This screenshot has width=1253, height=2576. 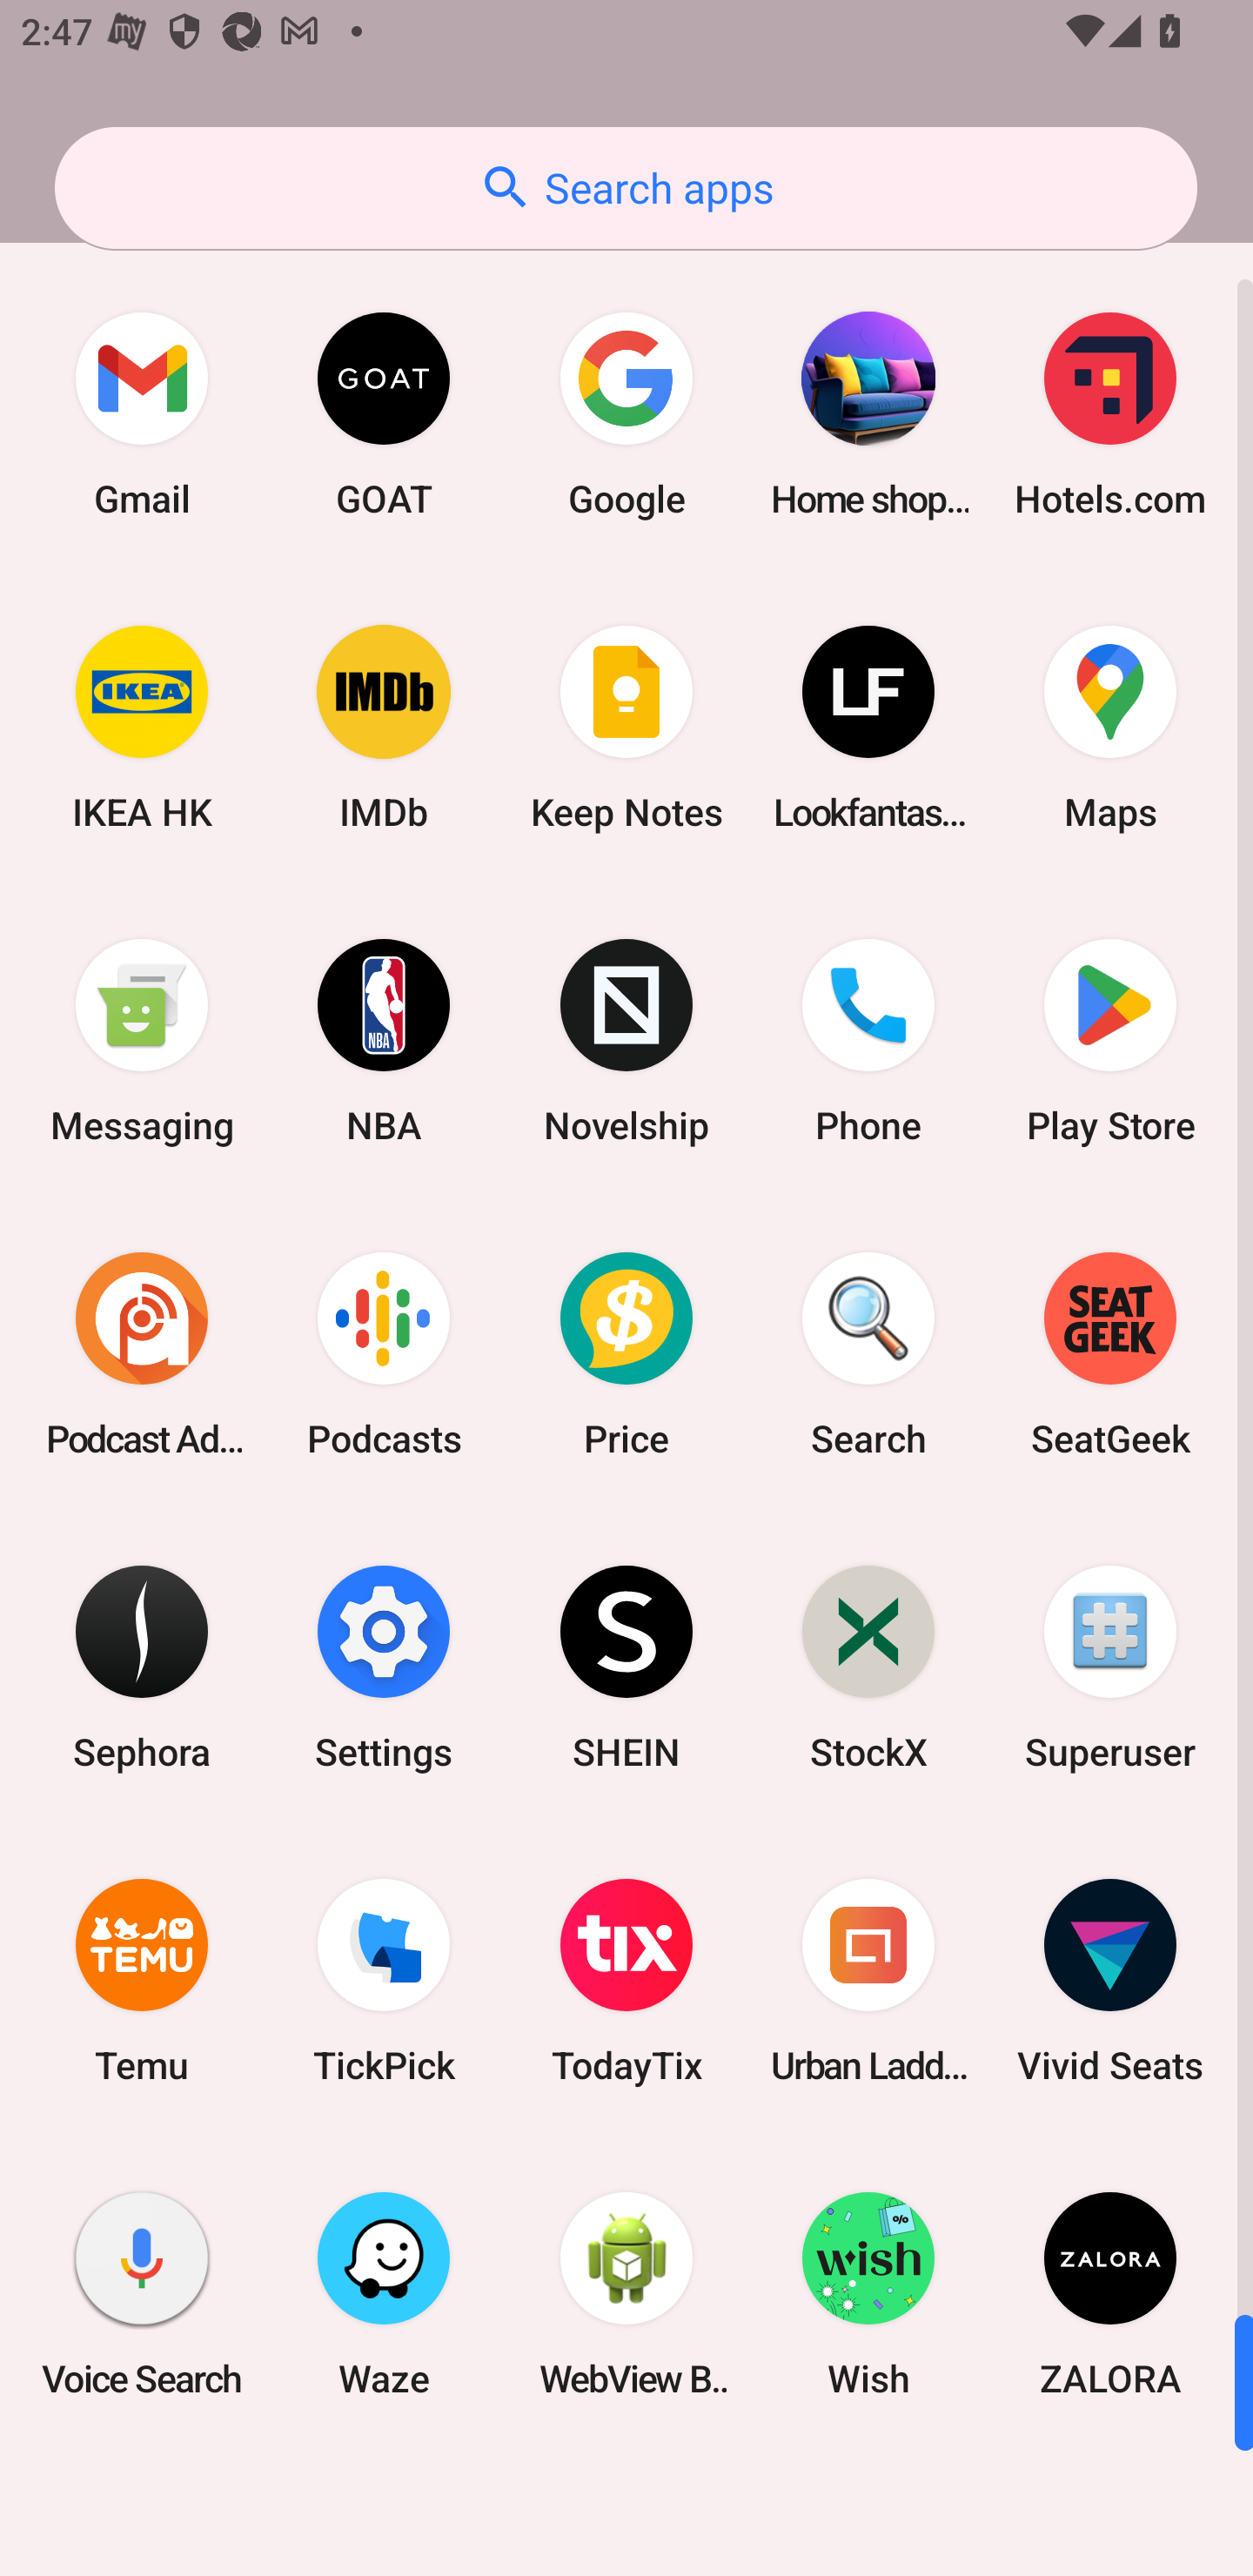 I want to click on Podcast Addict, so click(x=142, y=1353).